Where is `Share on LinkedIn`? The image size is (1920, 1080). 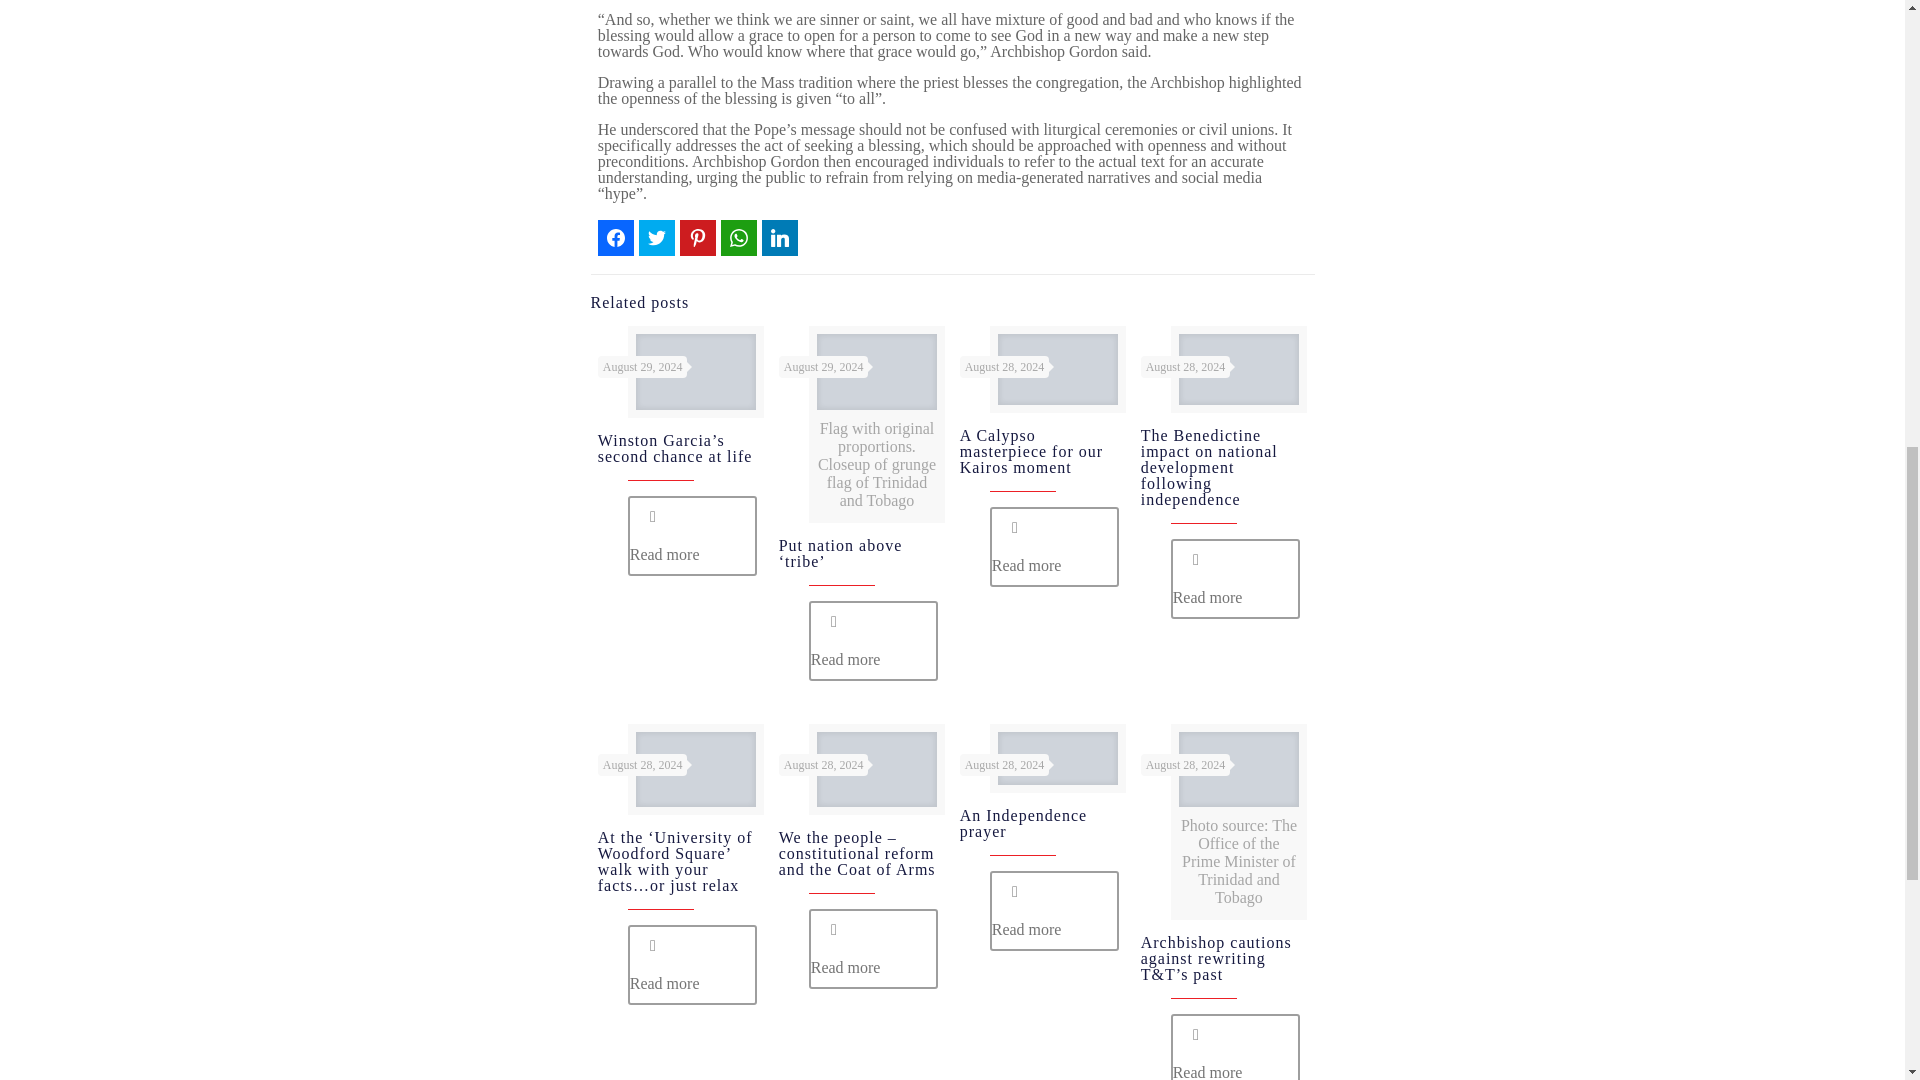
Share on LinkedIn is located at coordinates (780, 238).